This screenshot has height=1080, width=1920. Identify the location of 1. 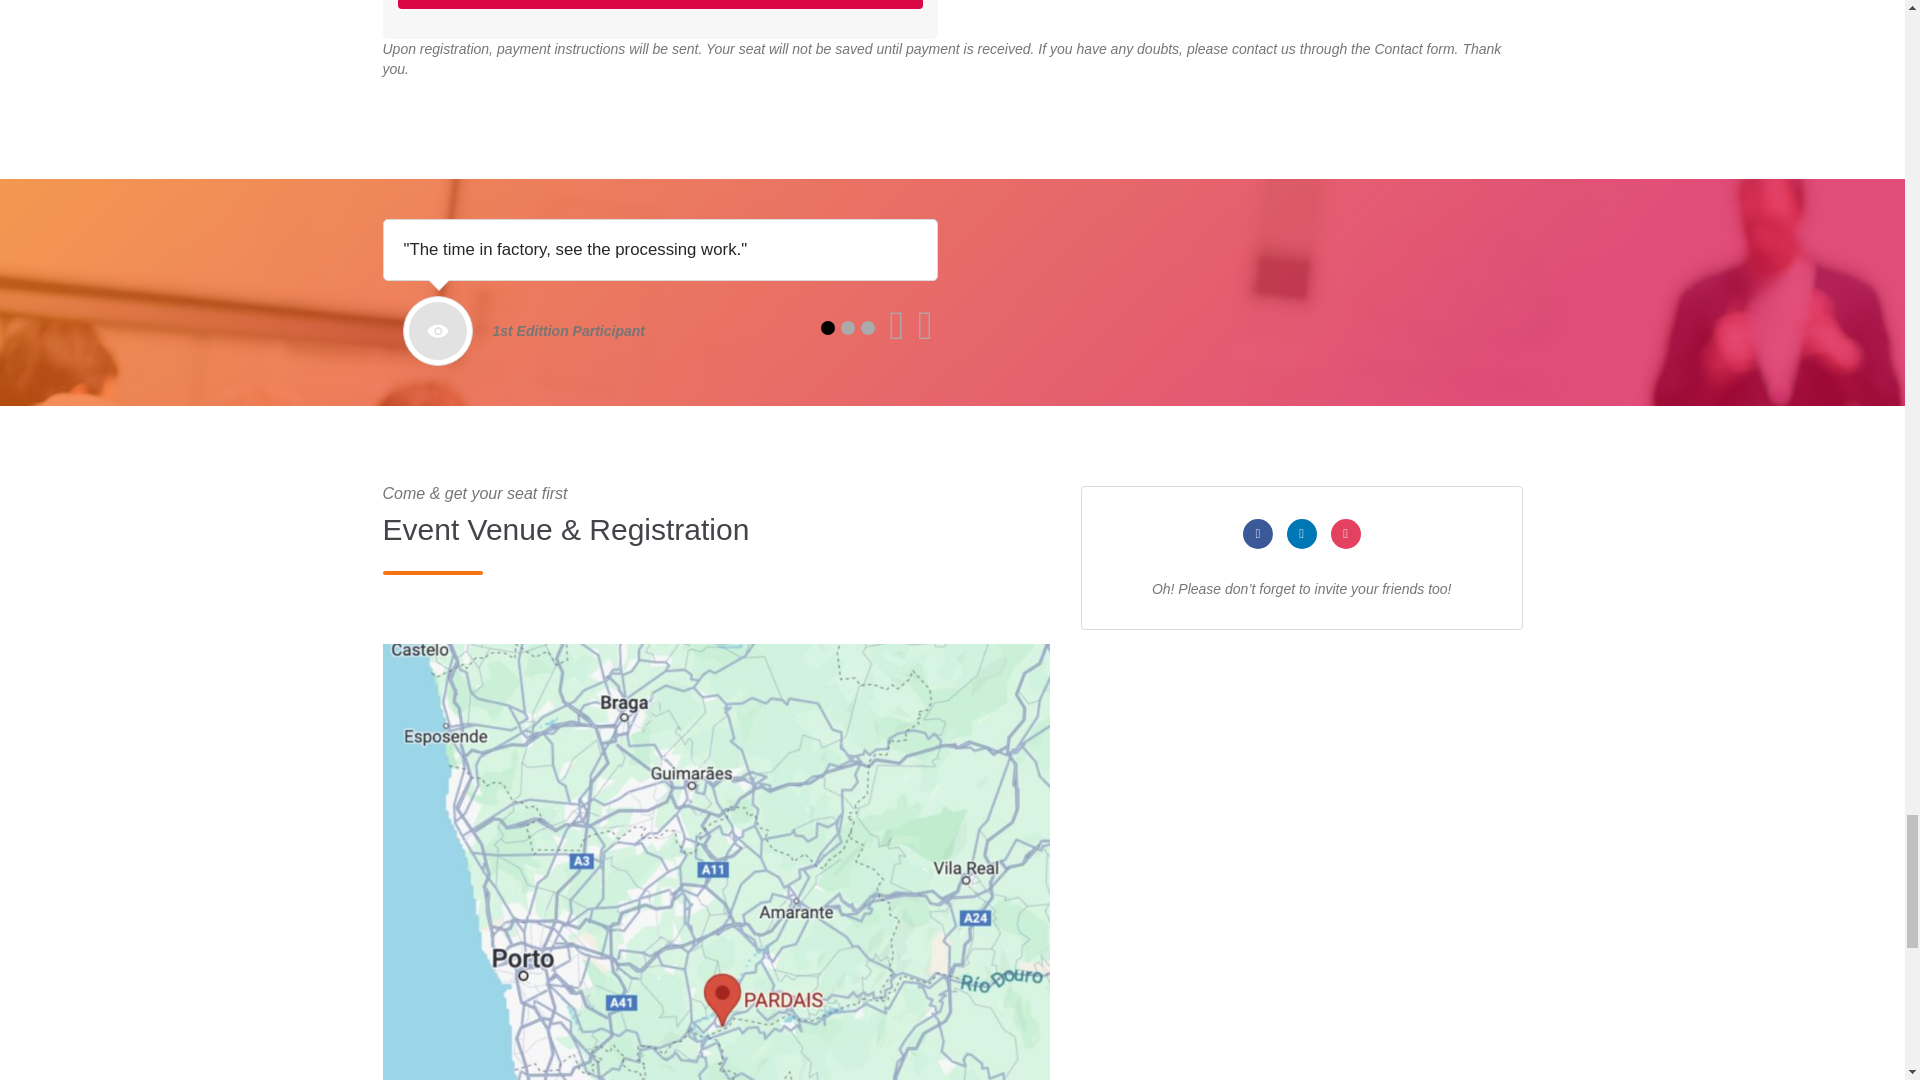
(826, 327).